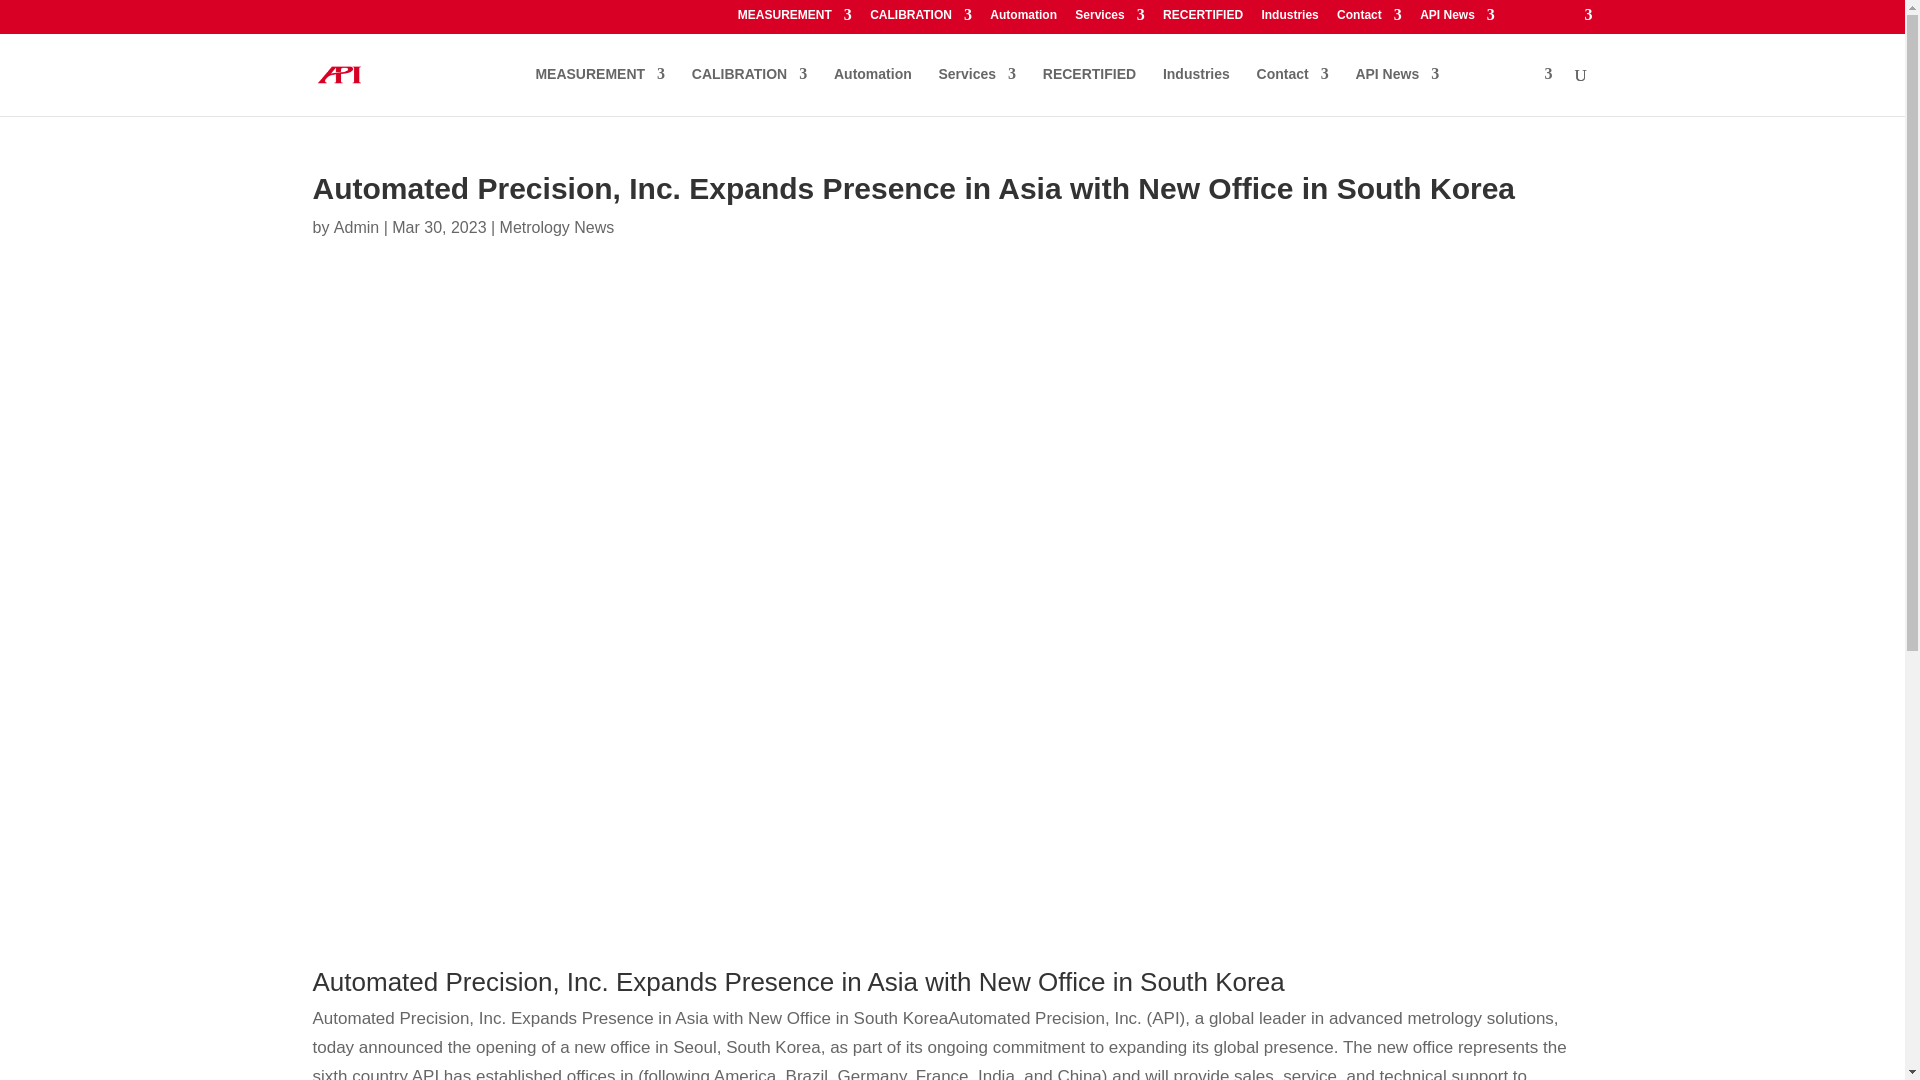 Image resolution: width=1920 pixels, height=1080 pixels. I want to click on CALIBRATION, so click(920, 19).